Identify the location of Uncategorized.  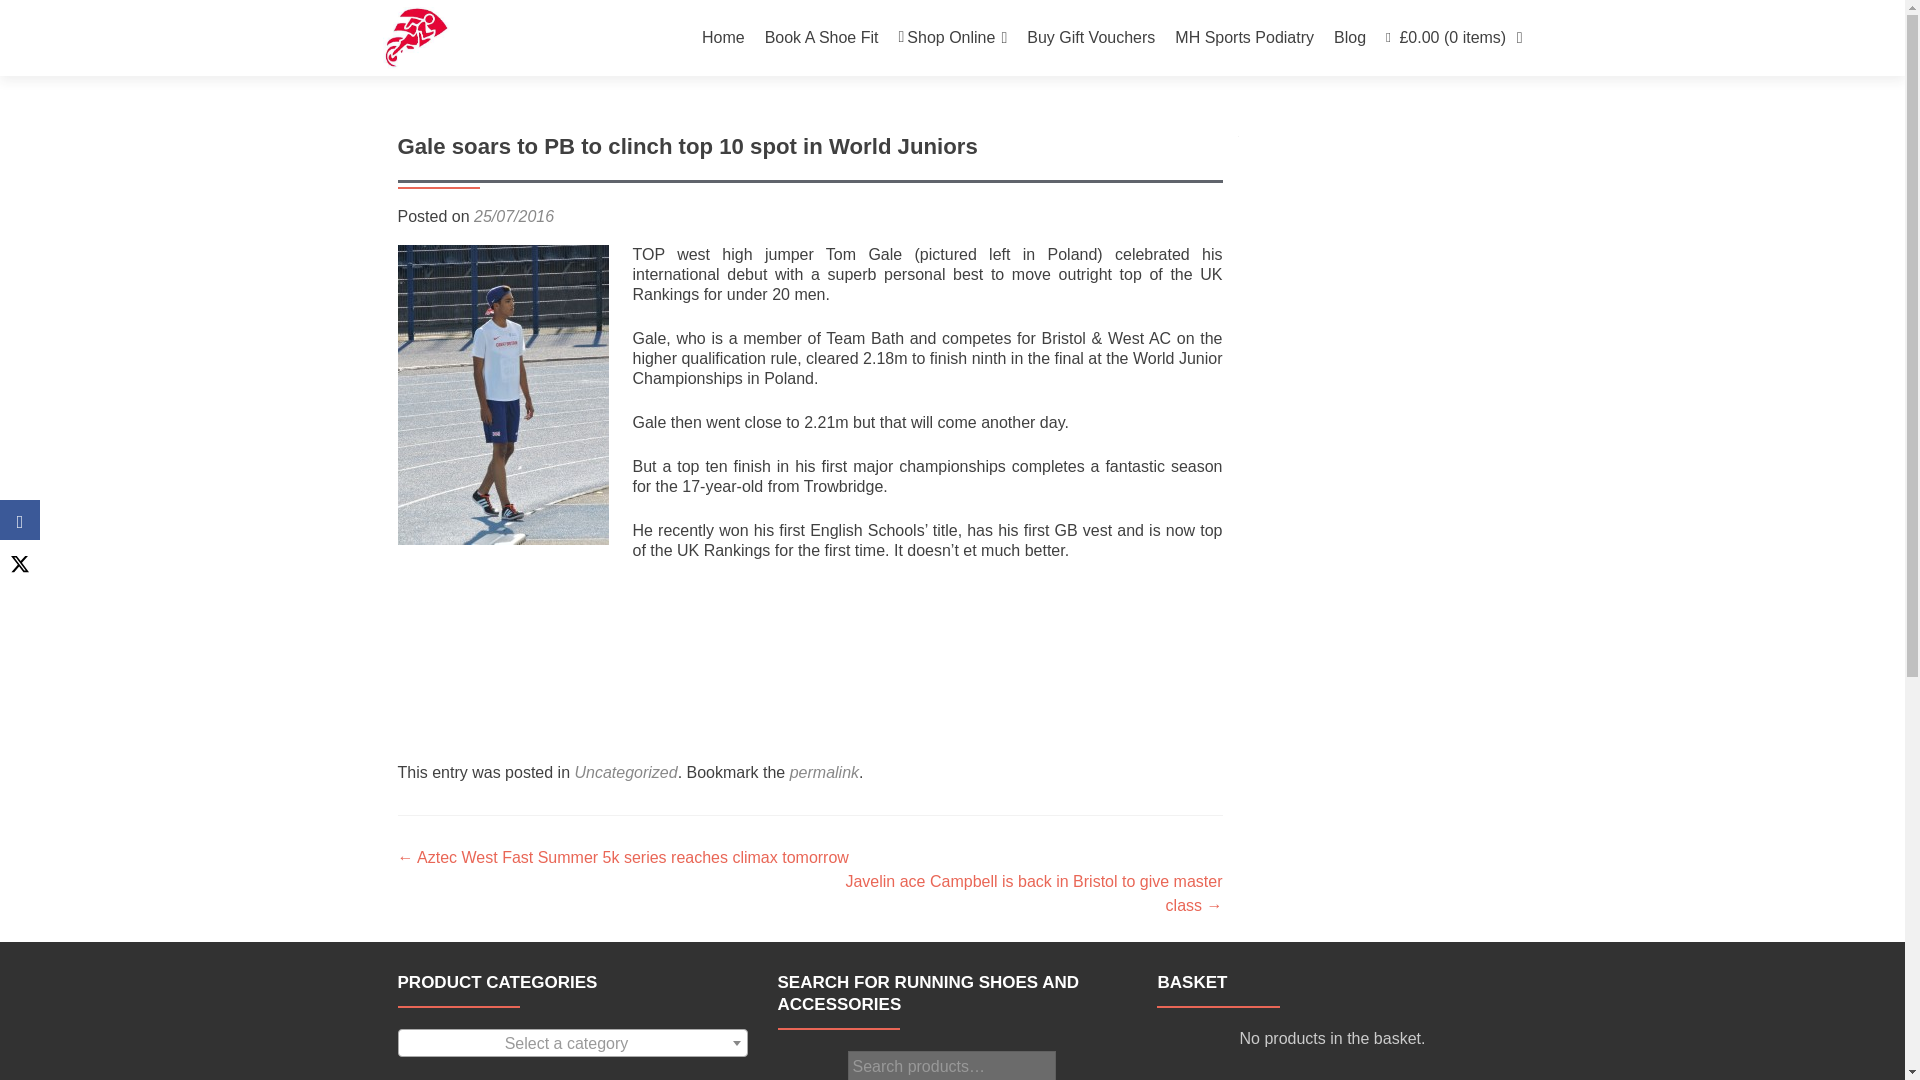
(626, 772).